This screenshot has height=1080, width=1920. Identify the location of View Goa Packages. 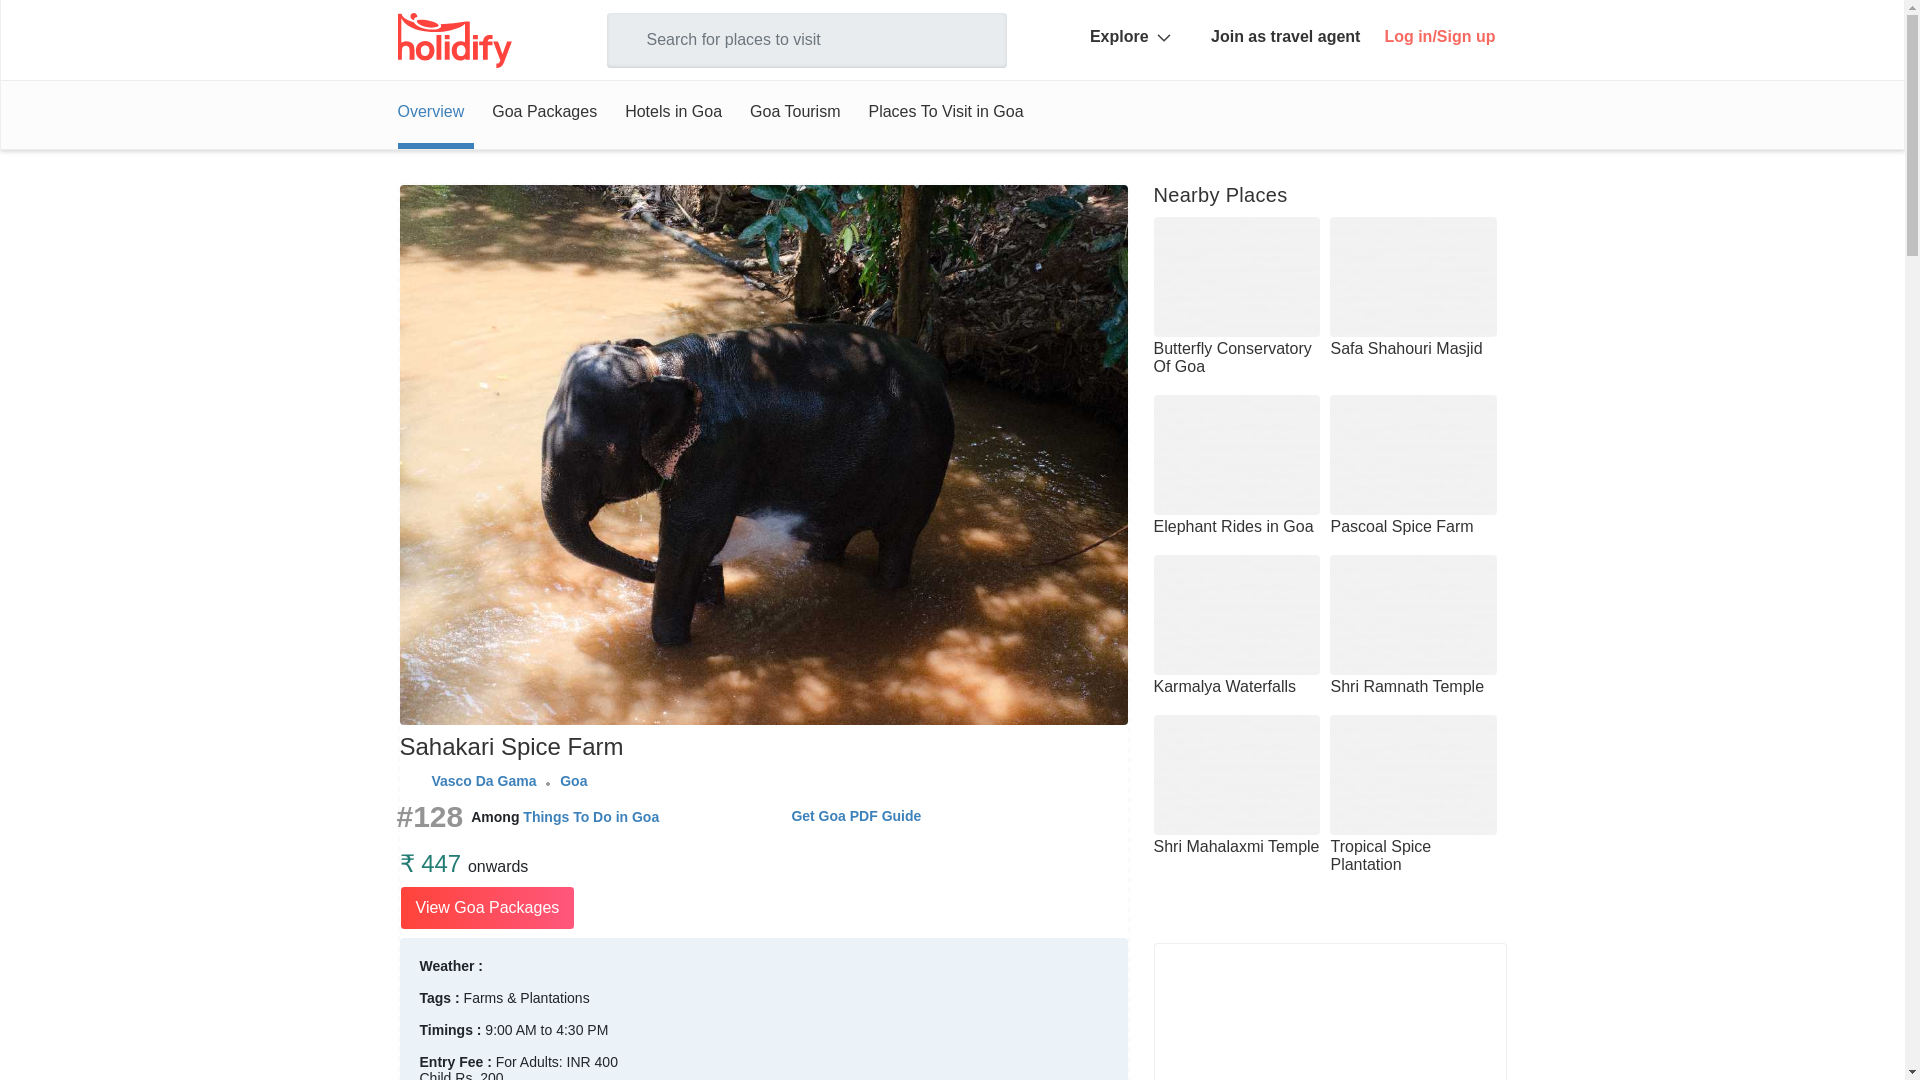
(488, 907).